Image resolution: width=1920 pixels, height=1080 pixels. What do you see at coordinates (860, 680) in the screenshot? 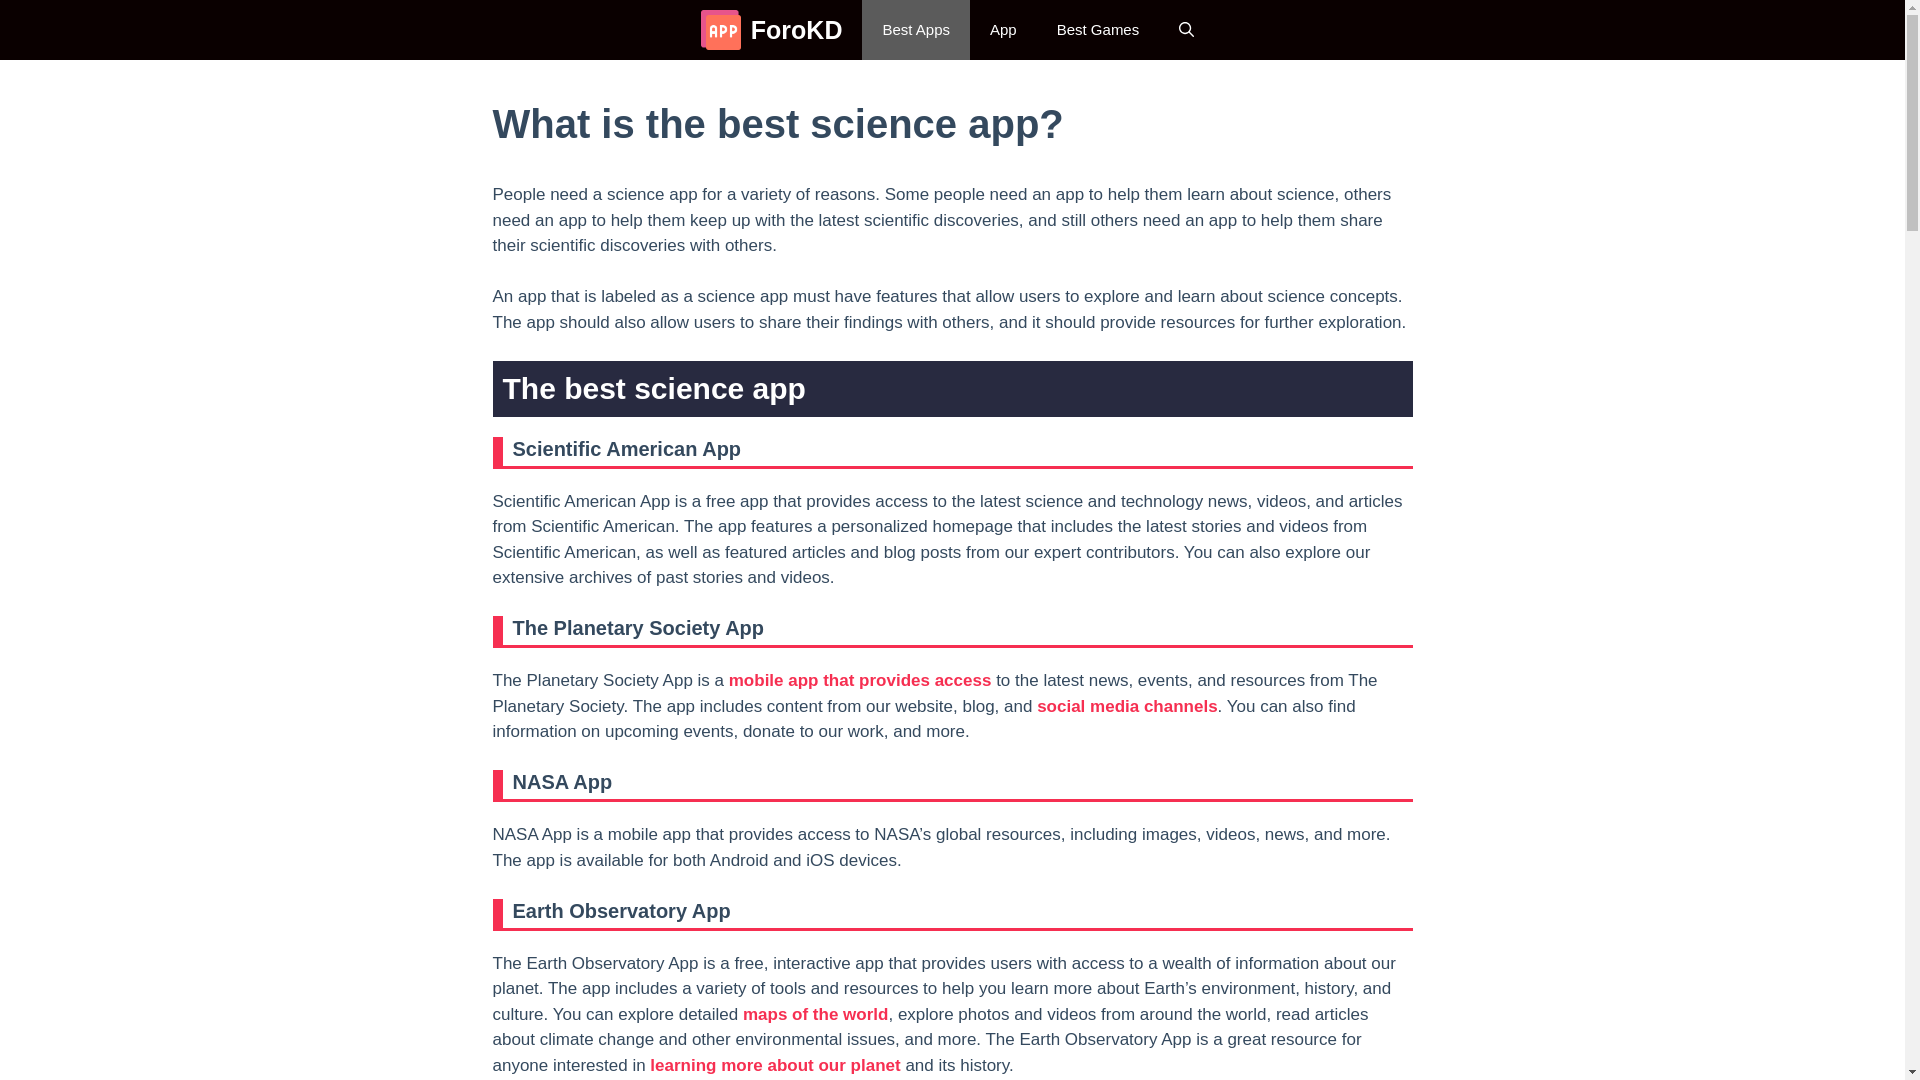
I see `mobile app that provides access` at bounding box center [860, 680].